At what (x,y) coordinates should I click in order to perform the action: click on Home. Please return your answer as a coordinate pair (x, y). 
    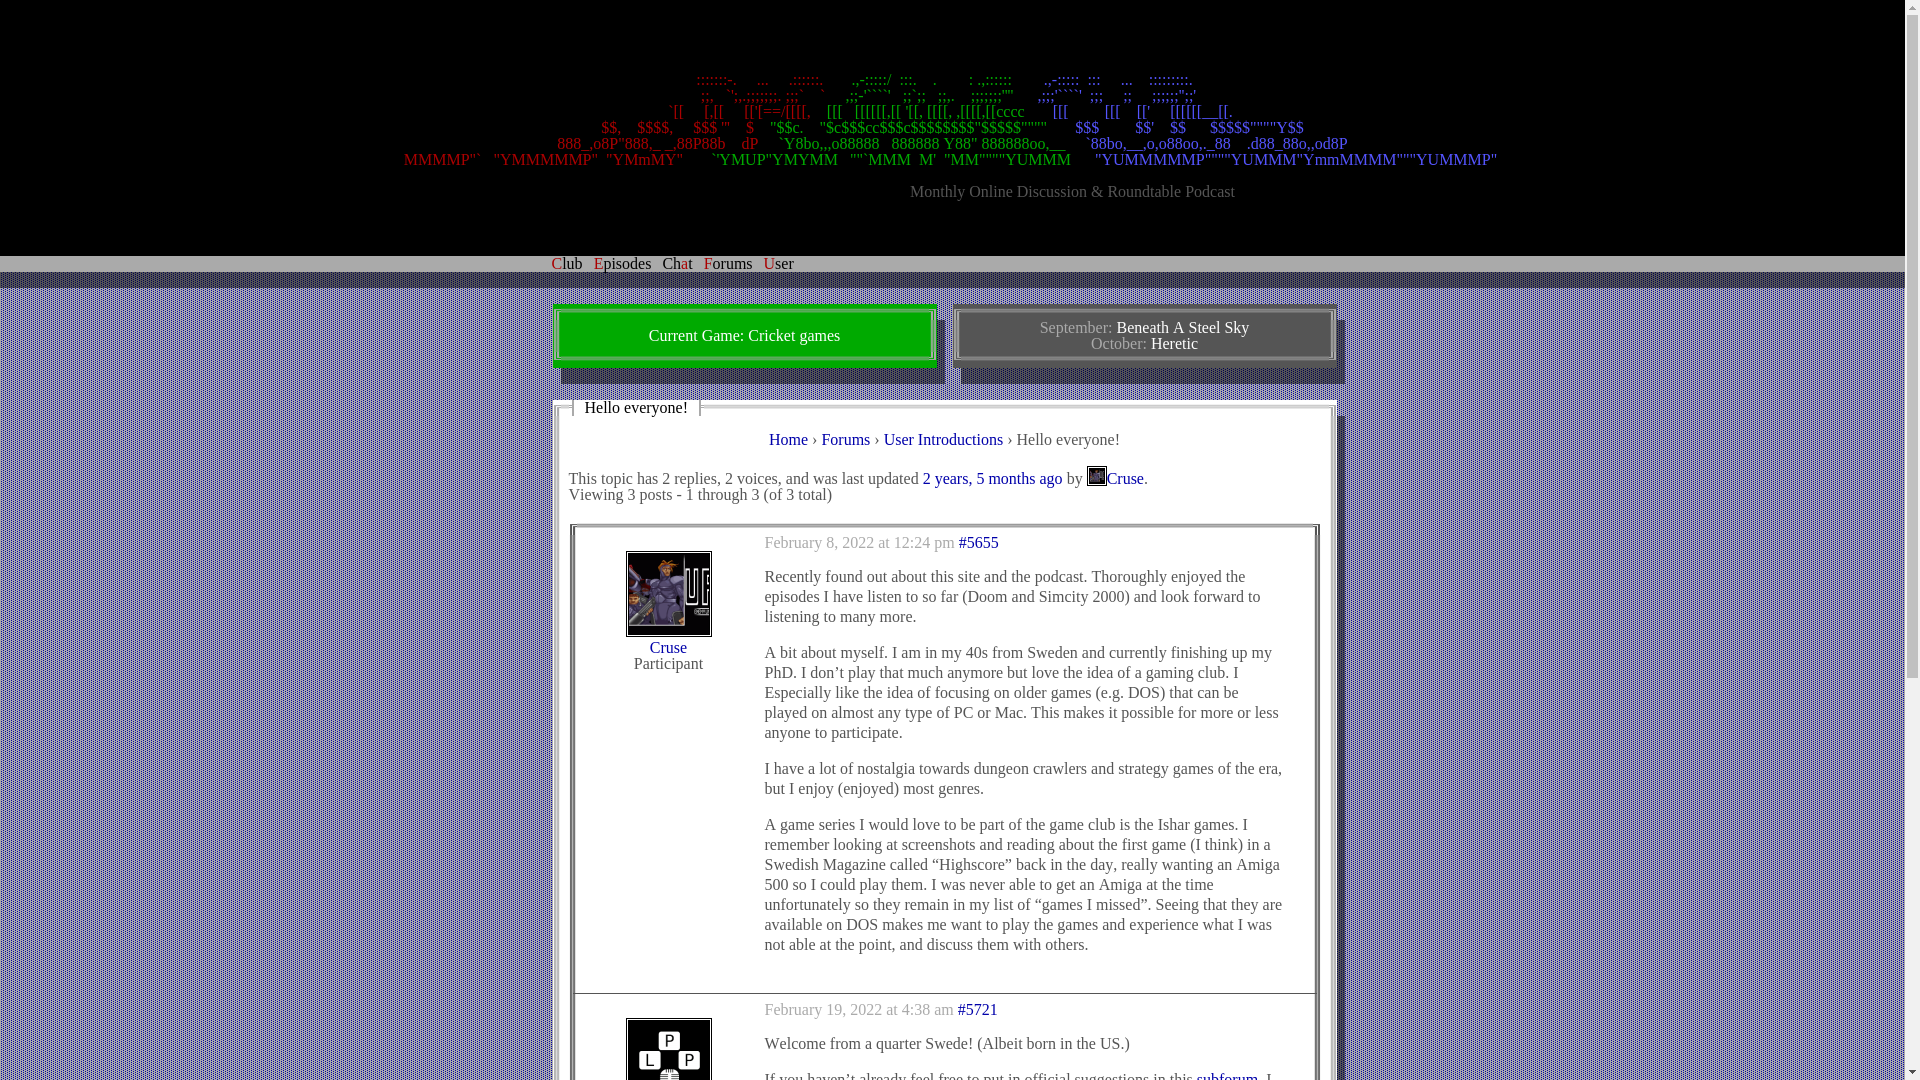
    Looking at the image, I should click on (788, 439).